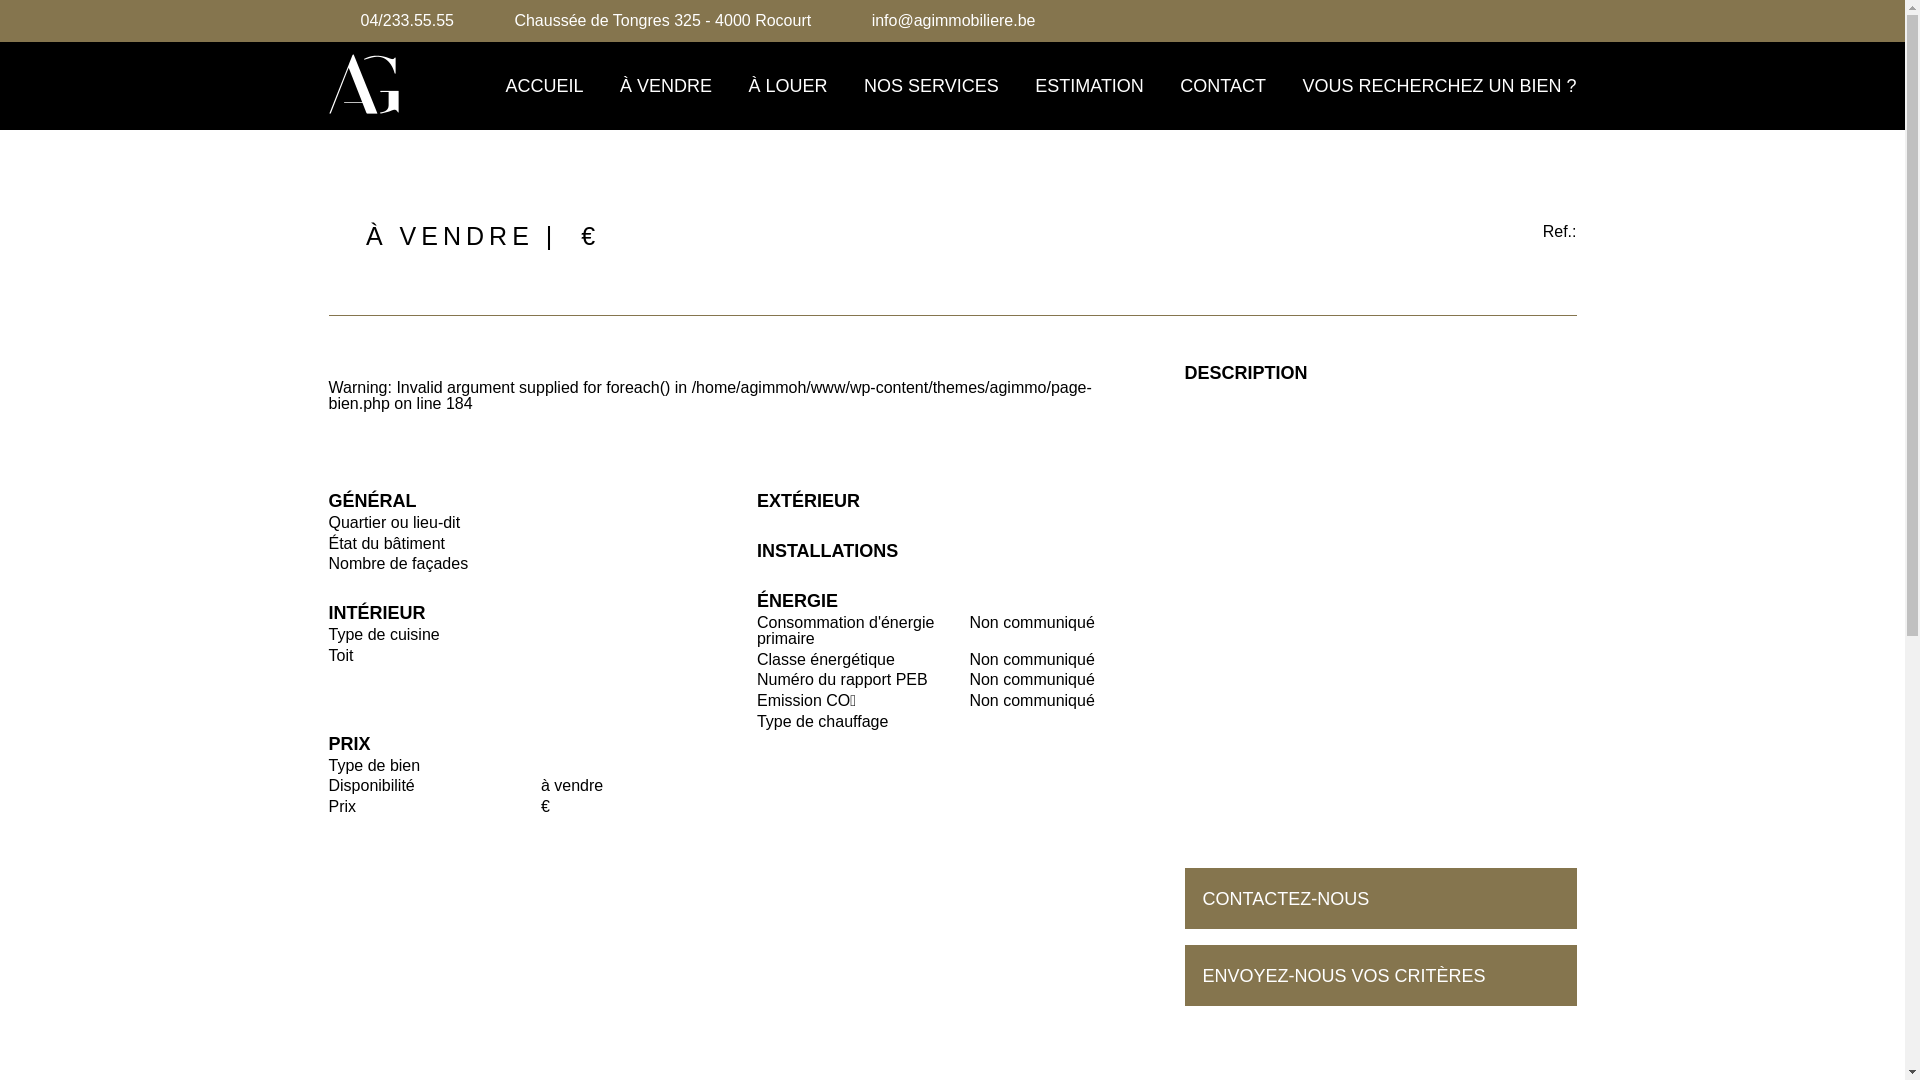 The height and width of the screenshot is (1080, 1920). Describe the element at coordinates (931, 86) in the screenshot. I see `NOS SERVICES` at that location.